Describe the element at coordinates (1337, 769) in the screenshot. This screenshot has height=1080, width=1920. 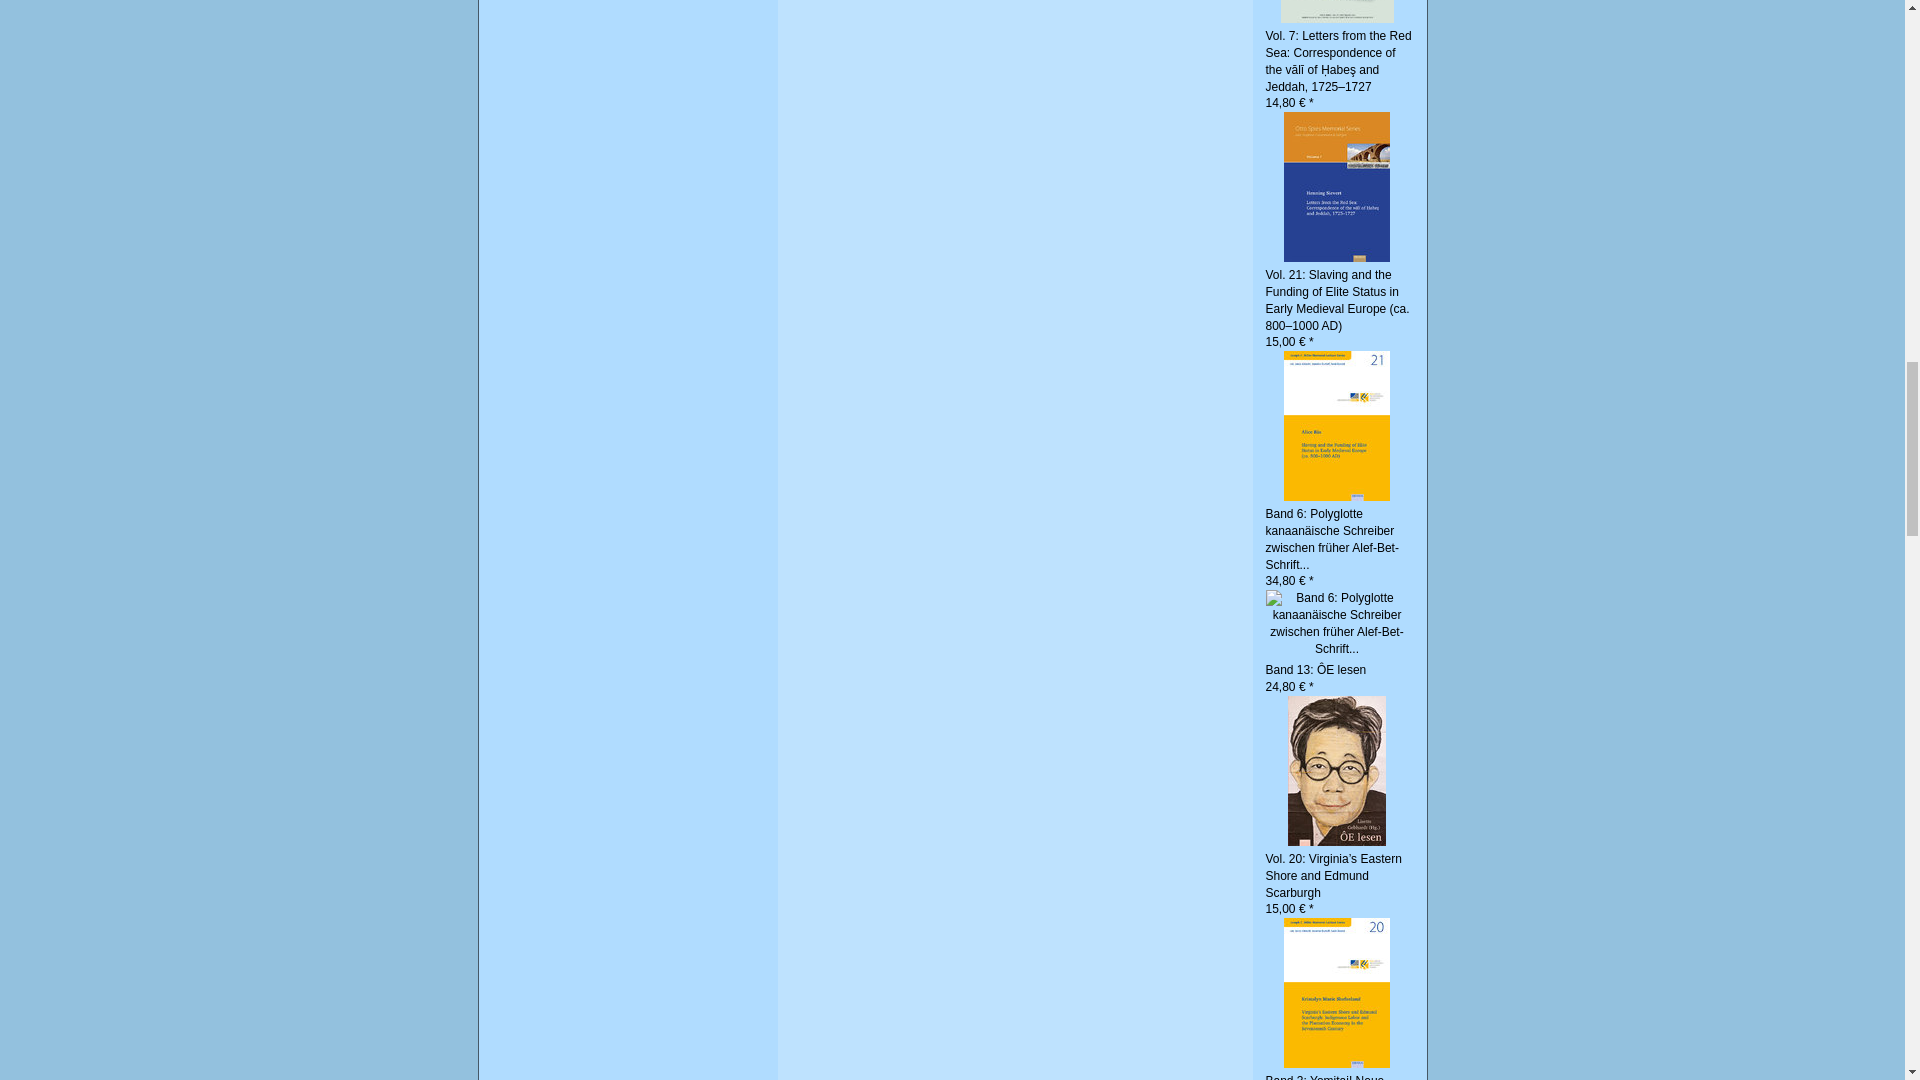
I see `Zum Produkt` at that location.